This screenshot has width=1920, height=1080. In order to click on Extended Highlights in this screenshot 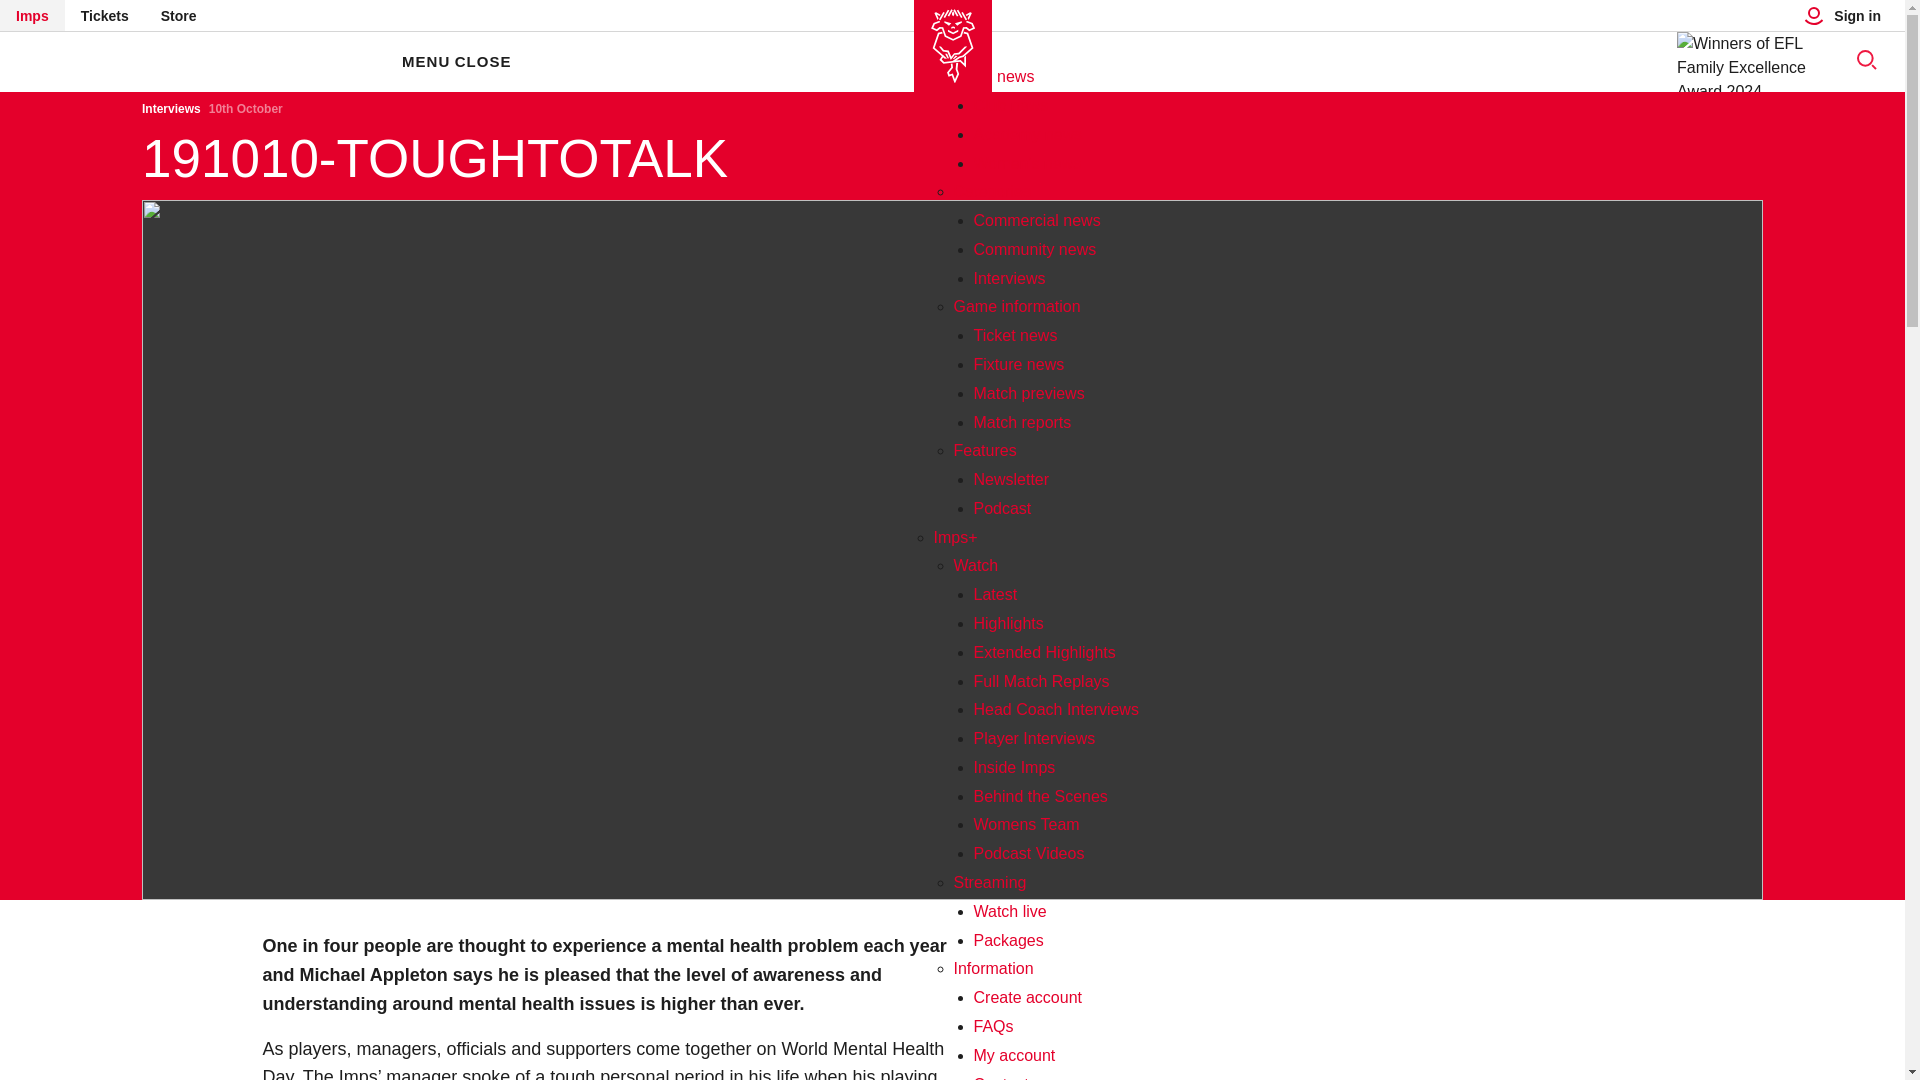, I will do `click(1044, 652)`.